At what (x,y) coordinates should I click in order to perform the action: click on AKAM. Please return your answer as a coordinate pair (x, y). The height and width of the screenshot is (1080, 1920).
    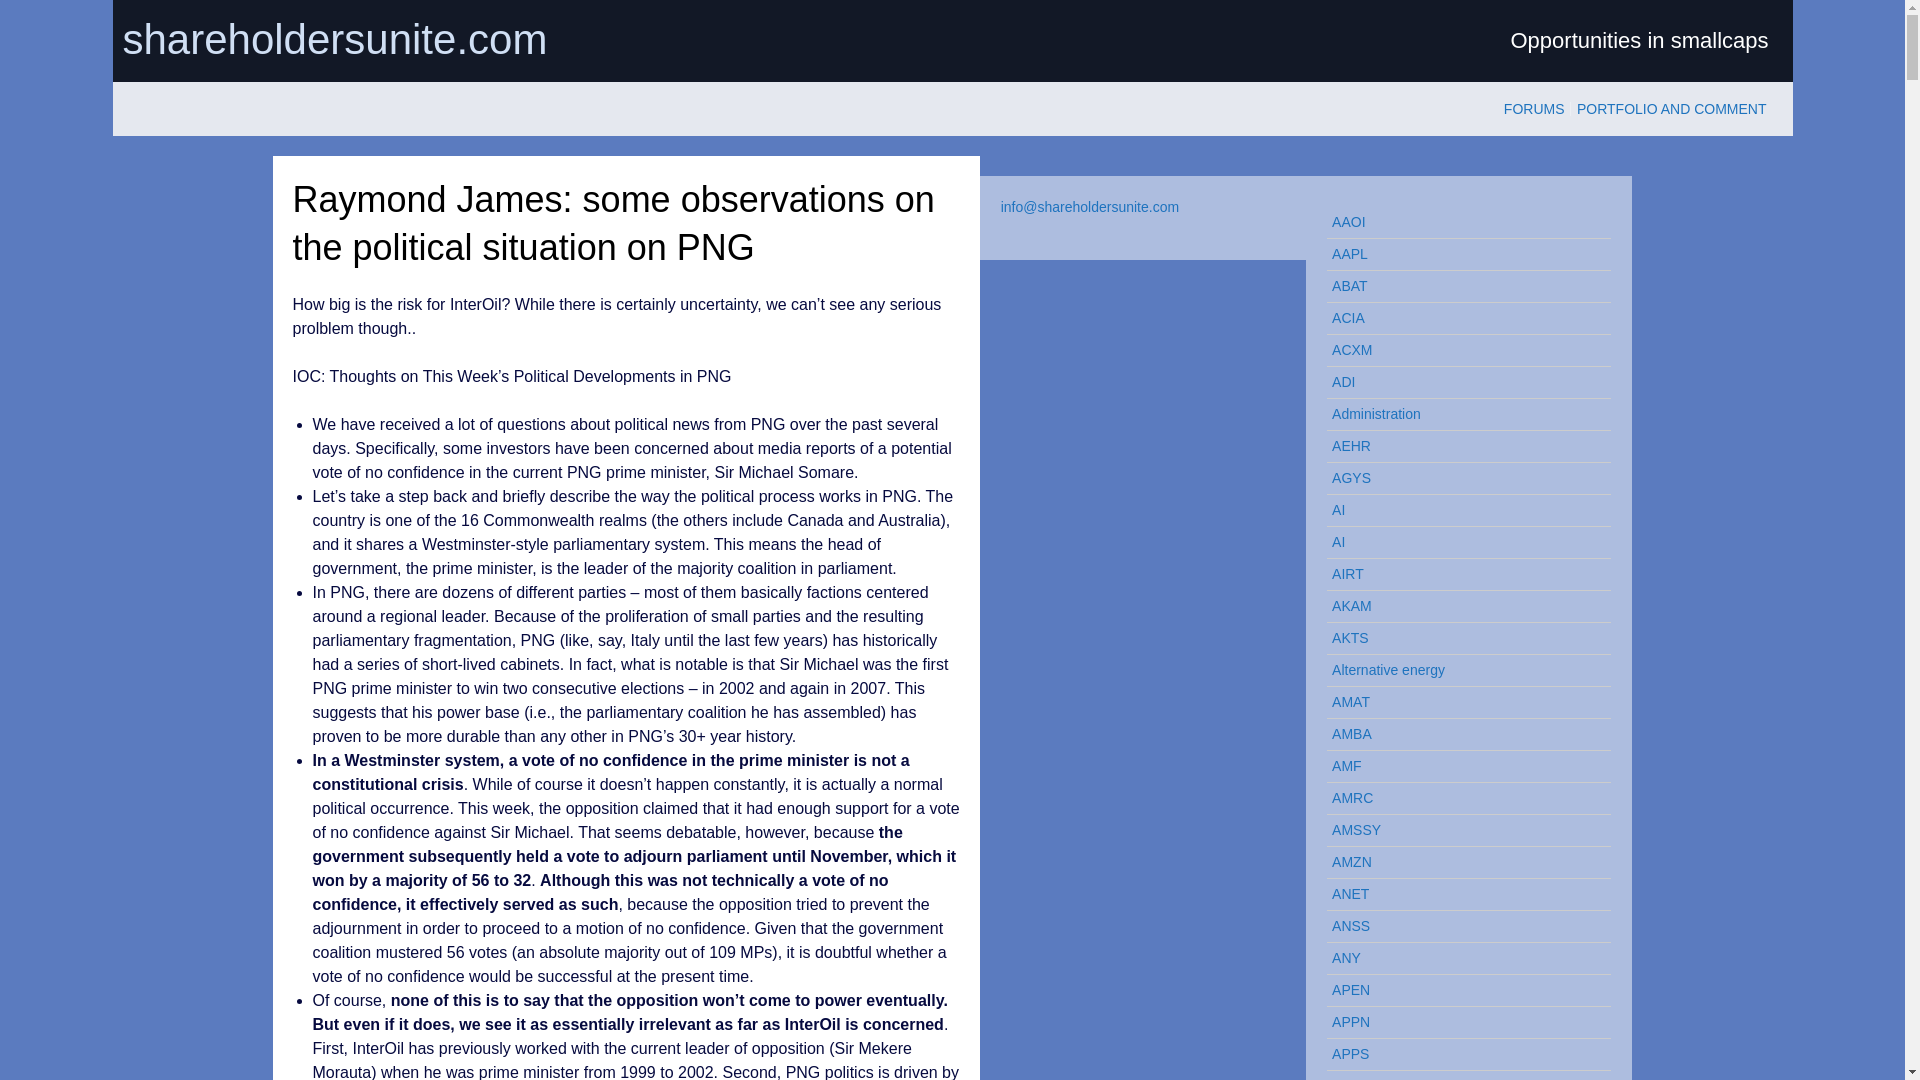
    Looking at the image, I should click on (1460, 606).